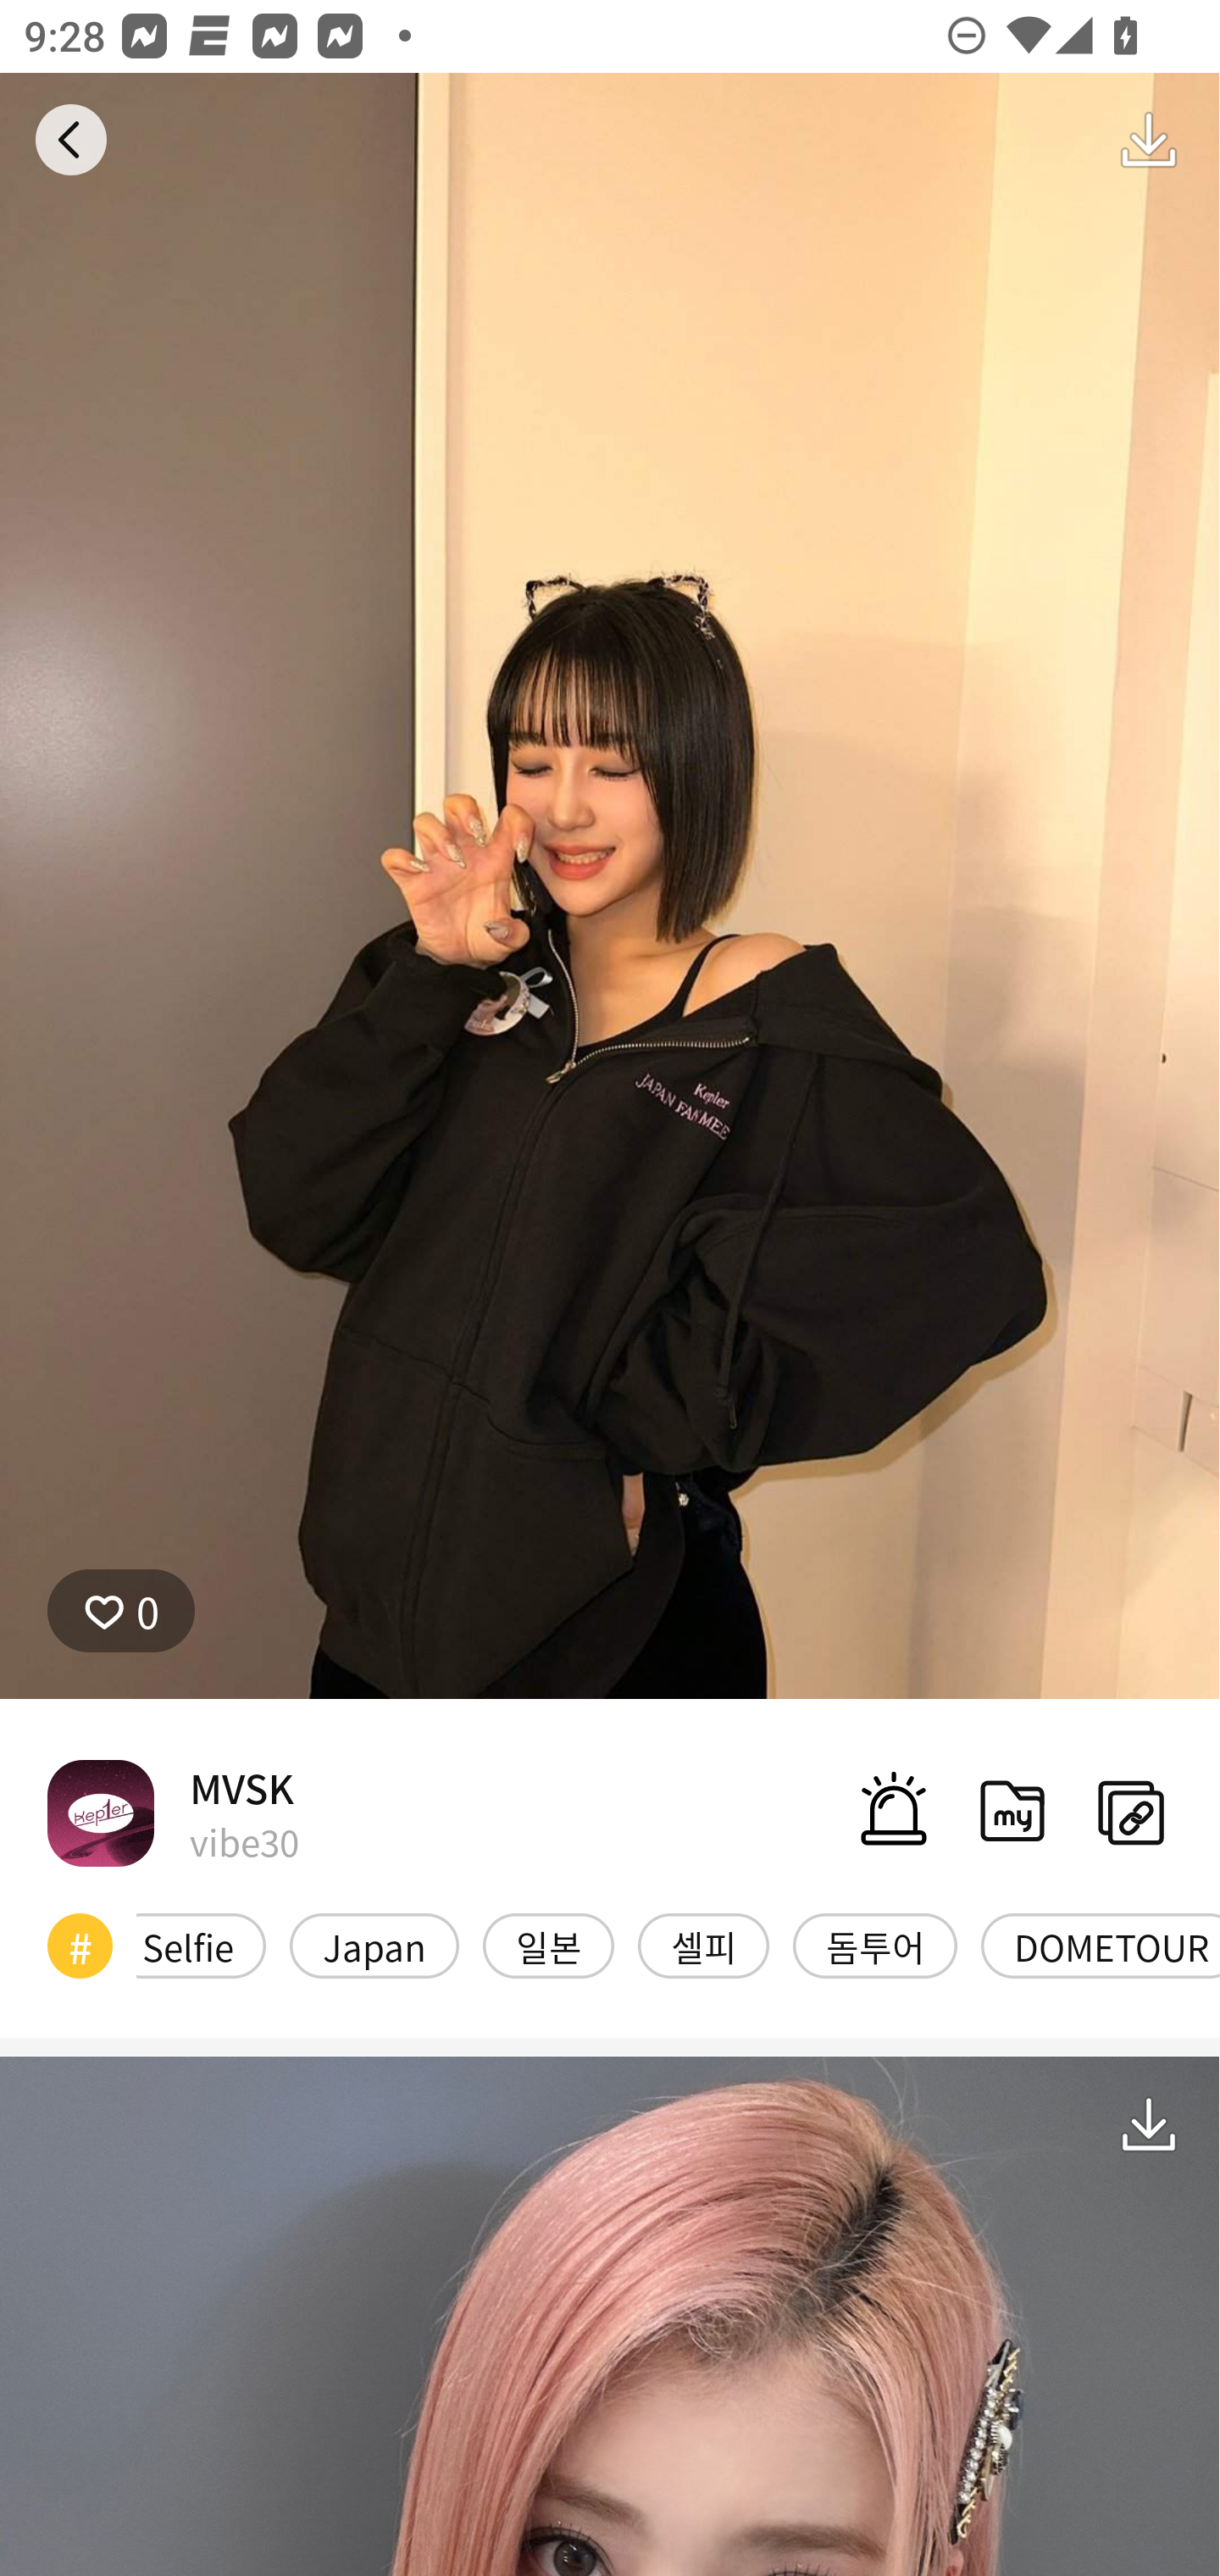 This screenshot has width=1220, height=2576. Describe the element at coordinates (121, 1611) in the screenshot. I see `0` at that location.